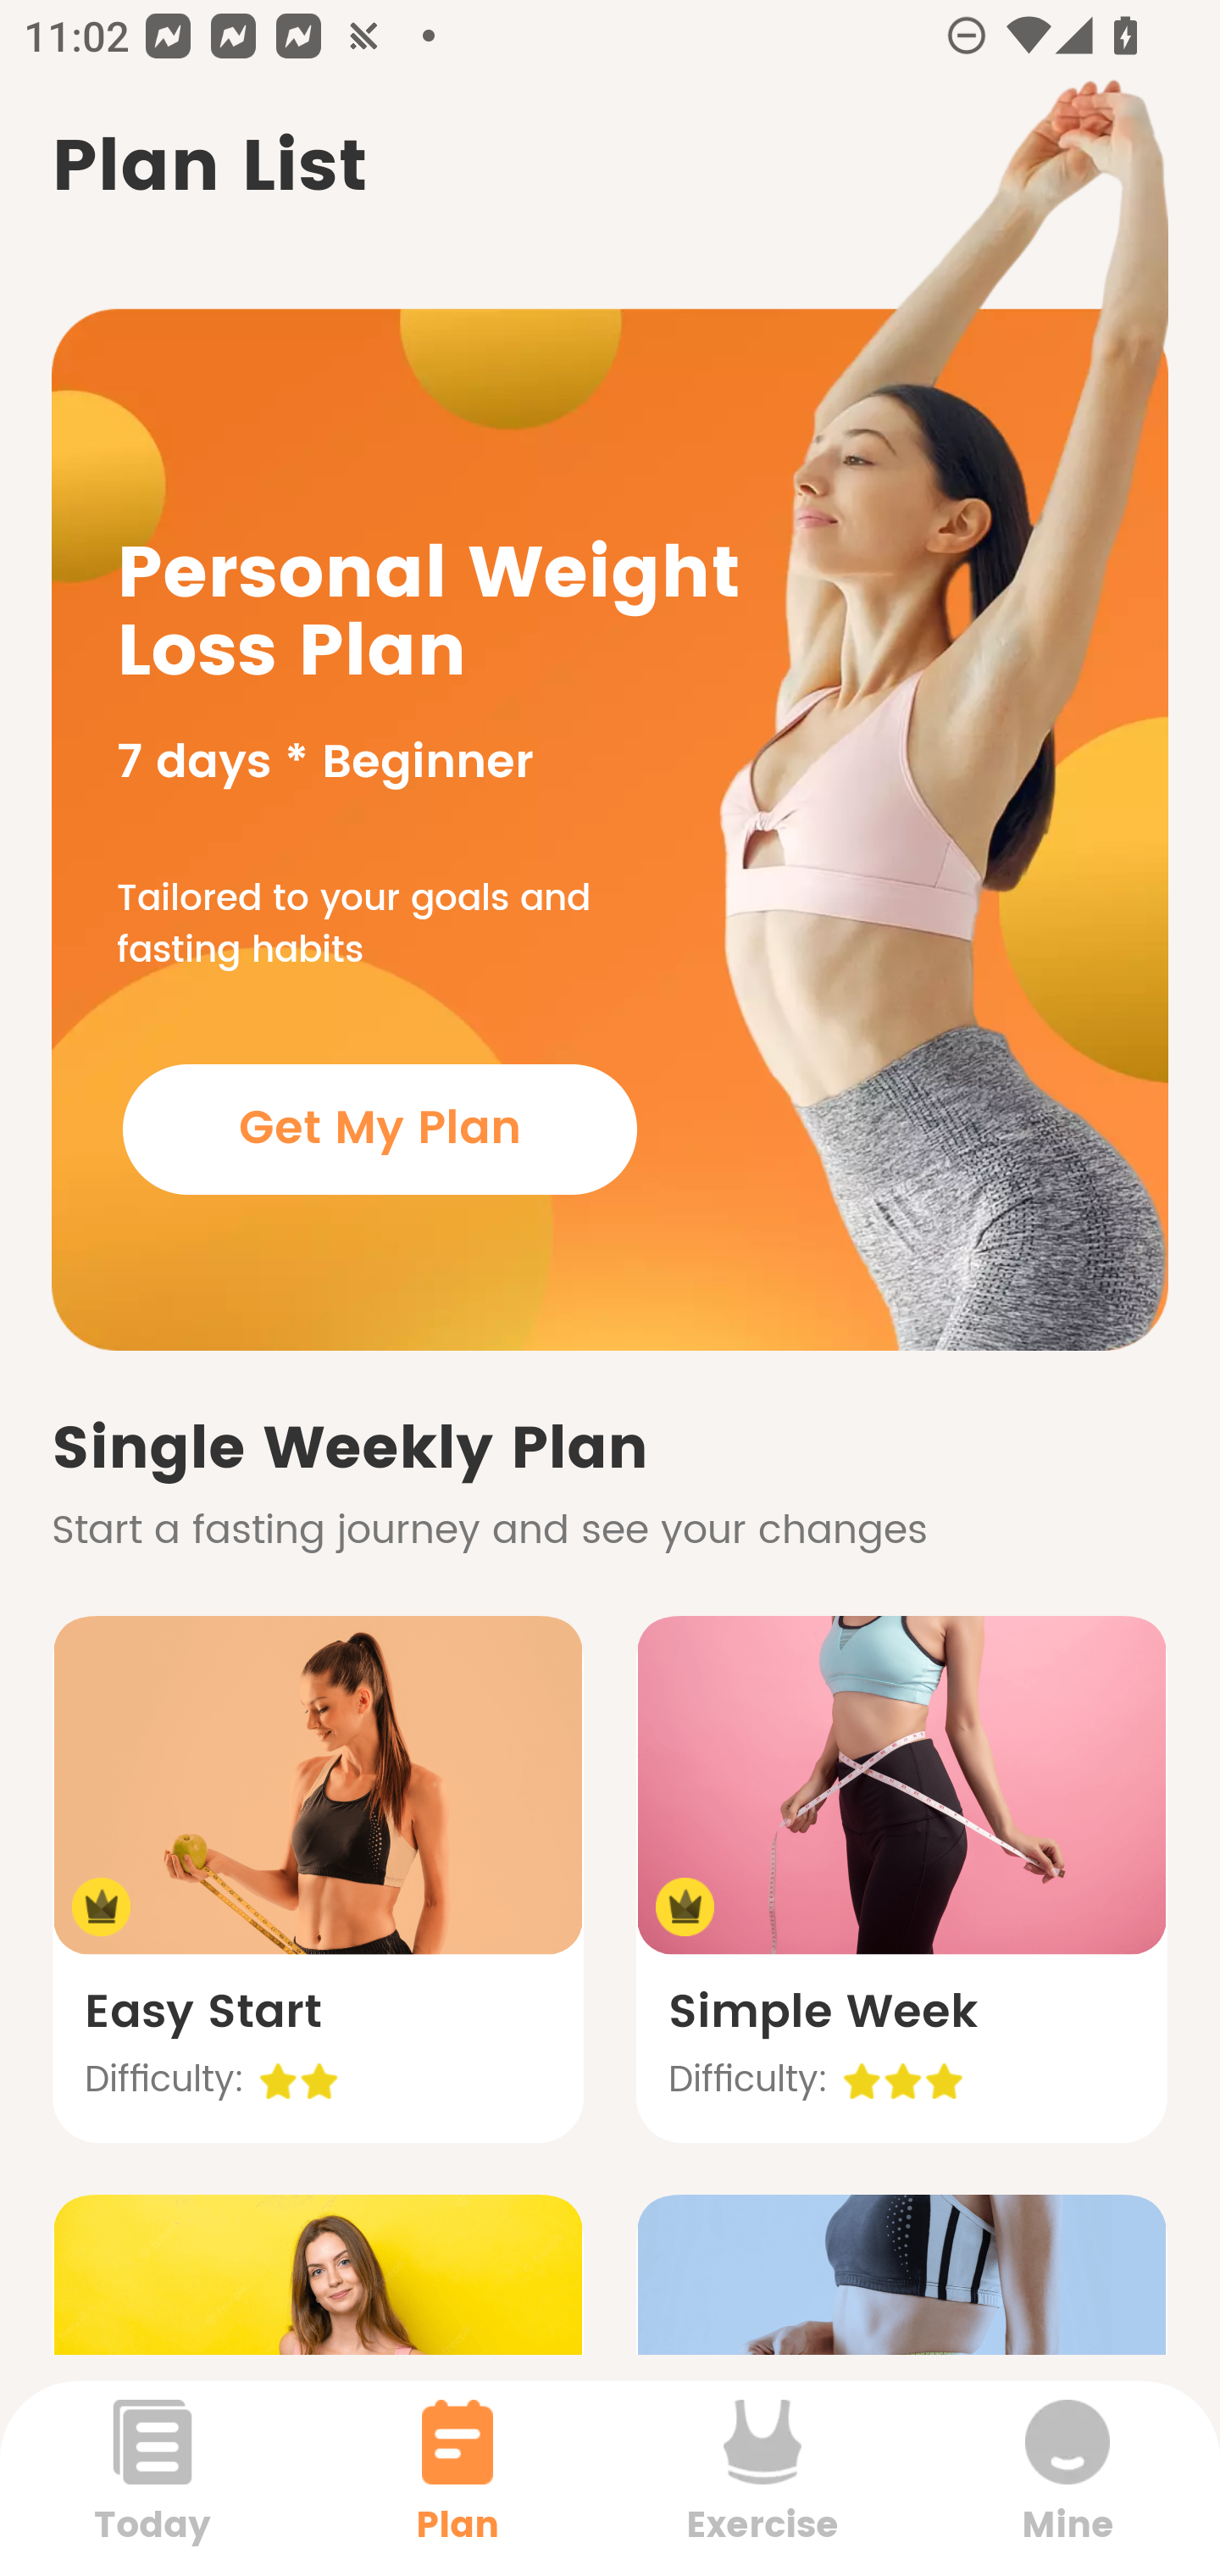  I want to click on Get My Plan, so click(380, 1129).